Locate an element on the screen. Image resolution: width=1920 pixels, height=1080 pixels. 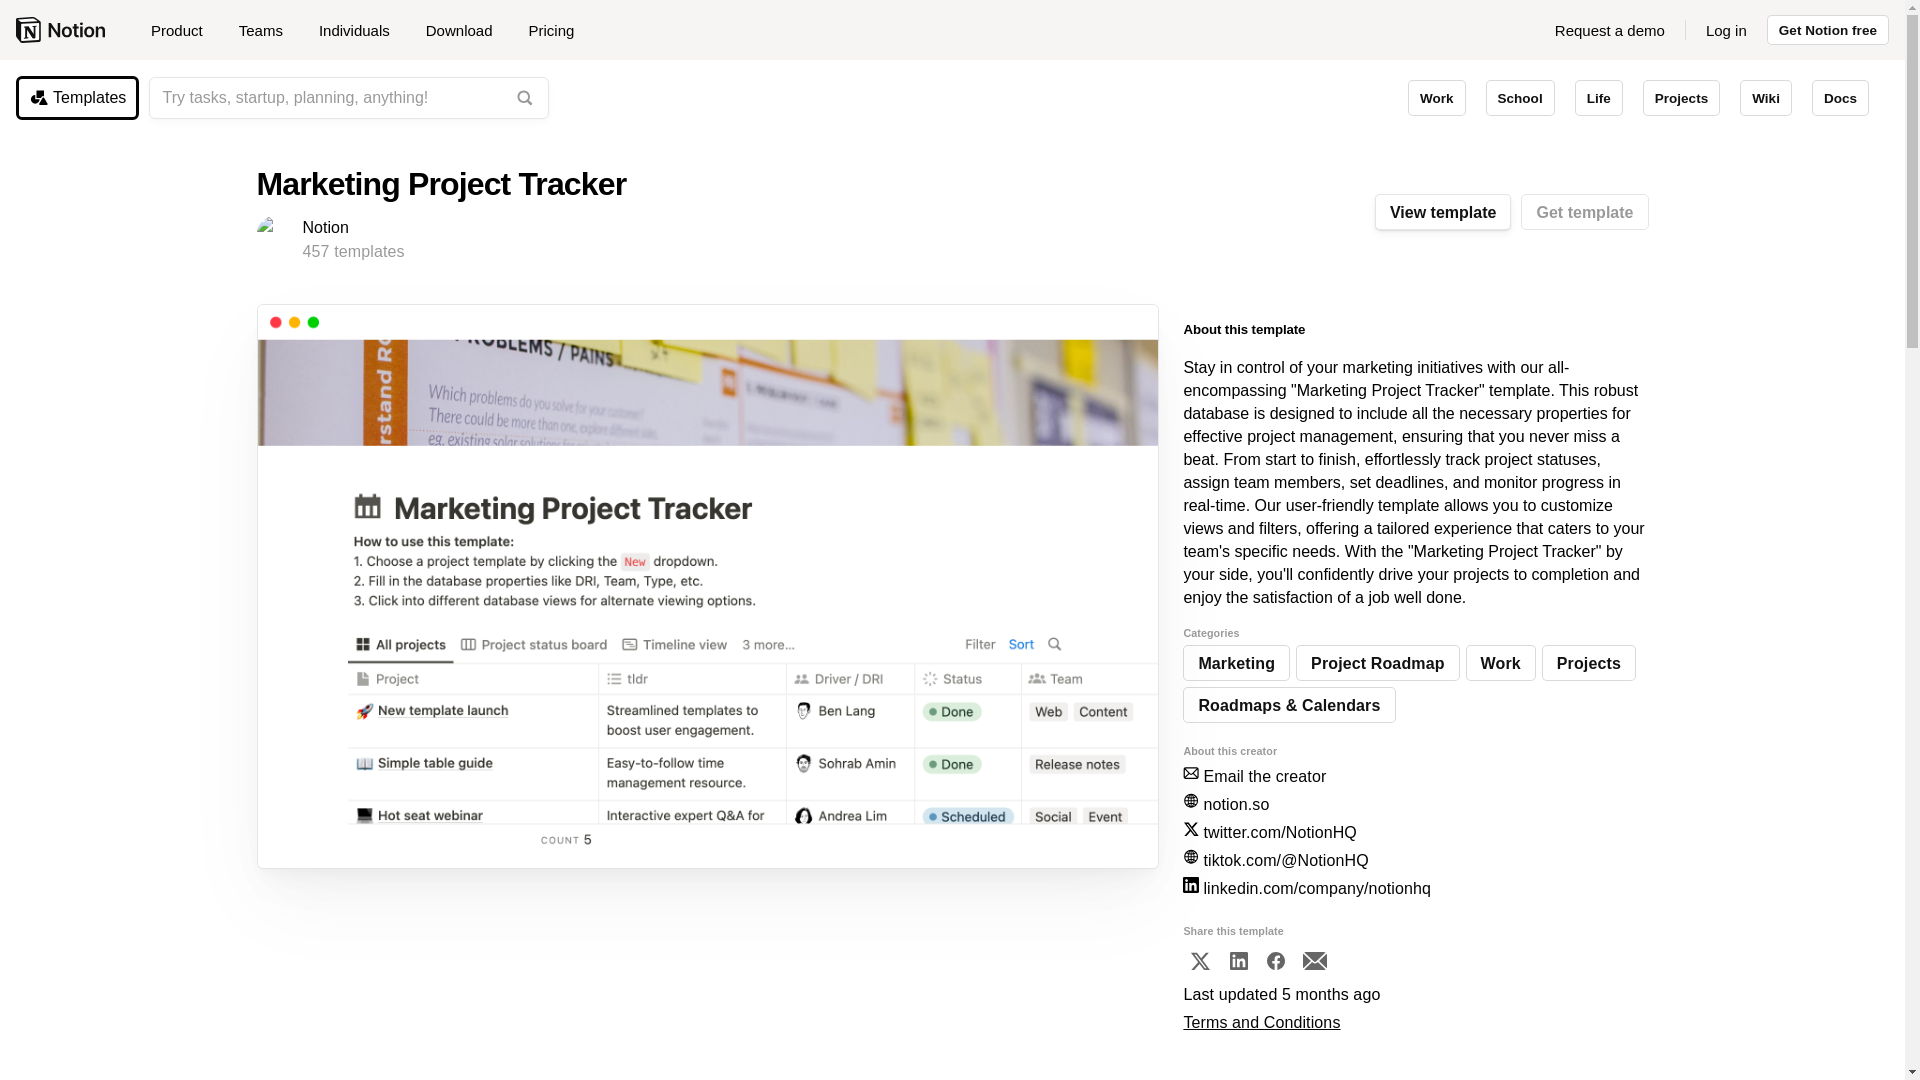
Pricing is located at coordinates (550, 30).